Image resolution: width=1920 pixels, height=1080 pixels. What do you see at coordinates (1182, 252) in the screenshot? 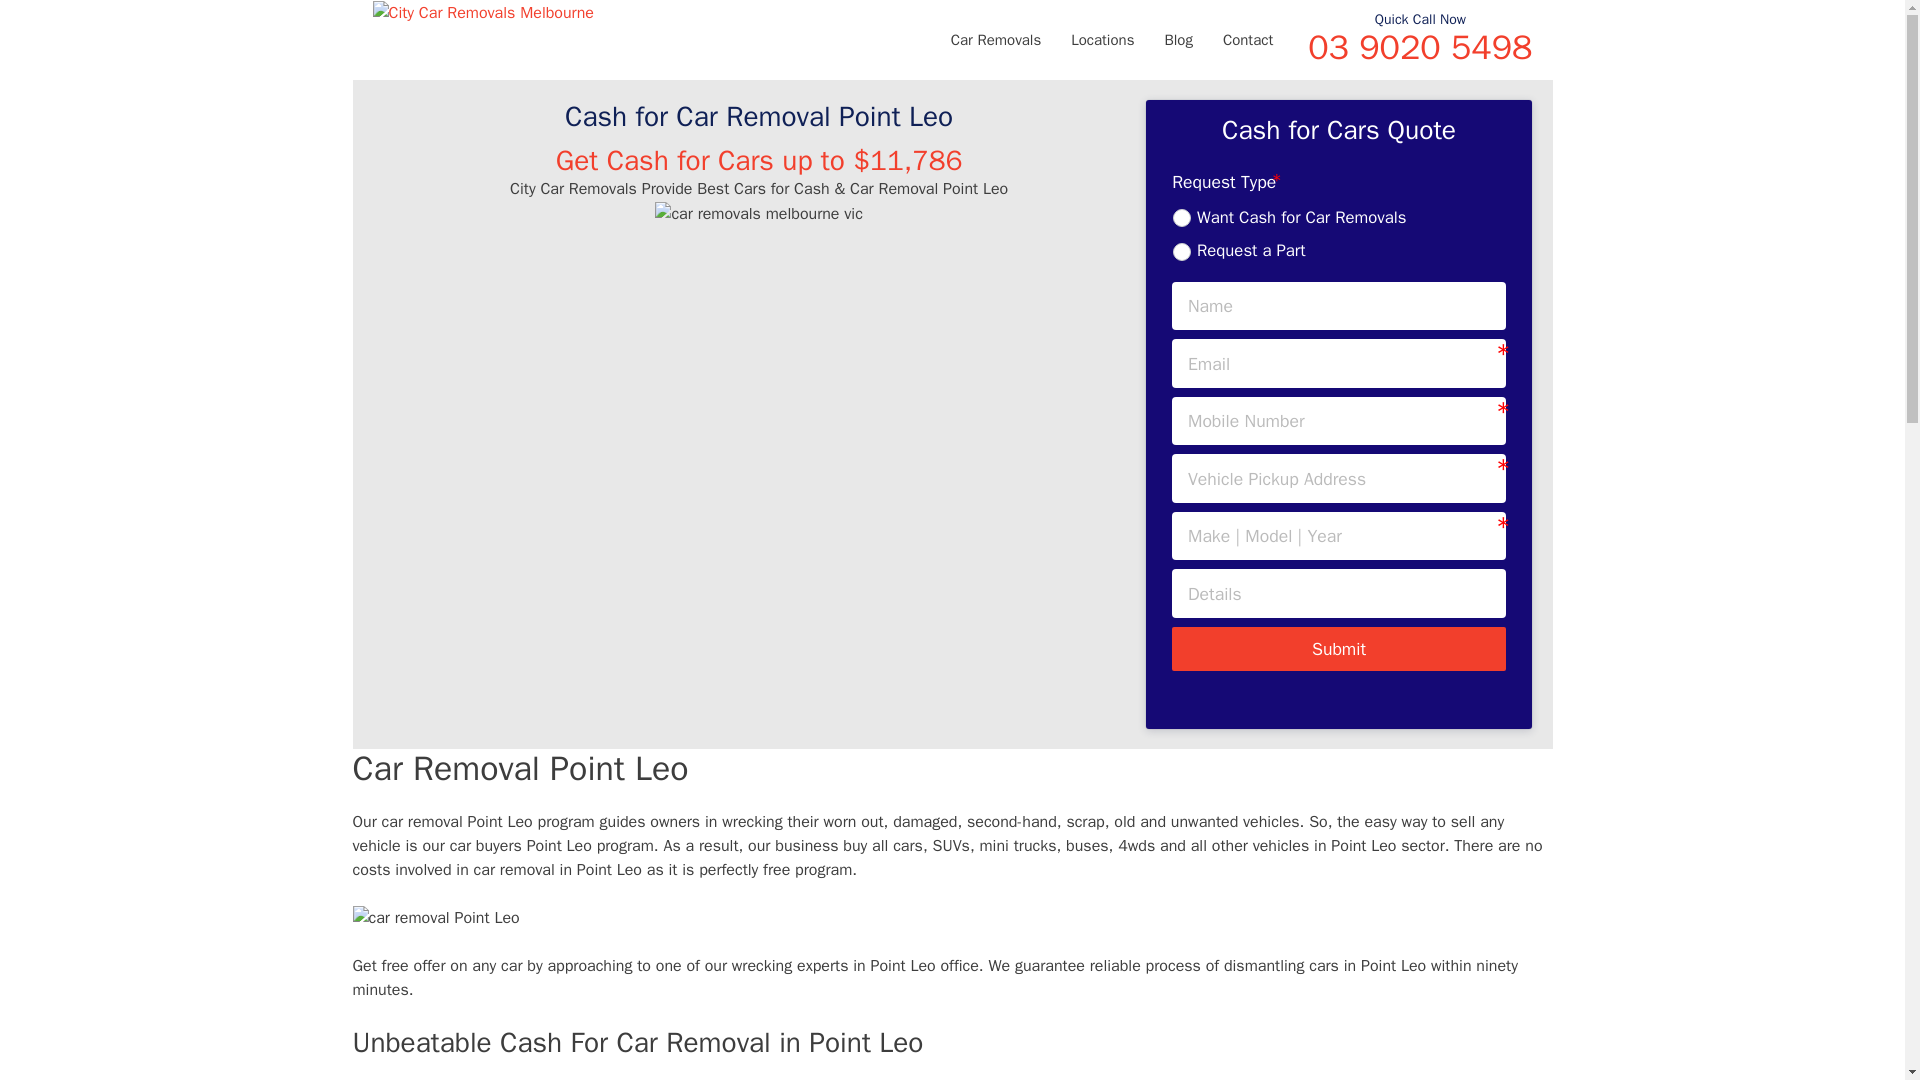
I see `Request a Part` at bounding box center [1182, 252].